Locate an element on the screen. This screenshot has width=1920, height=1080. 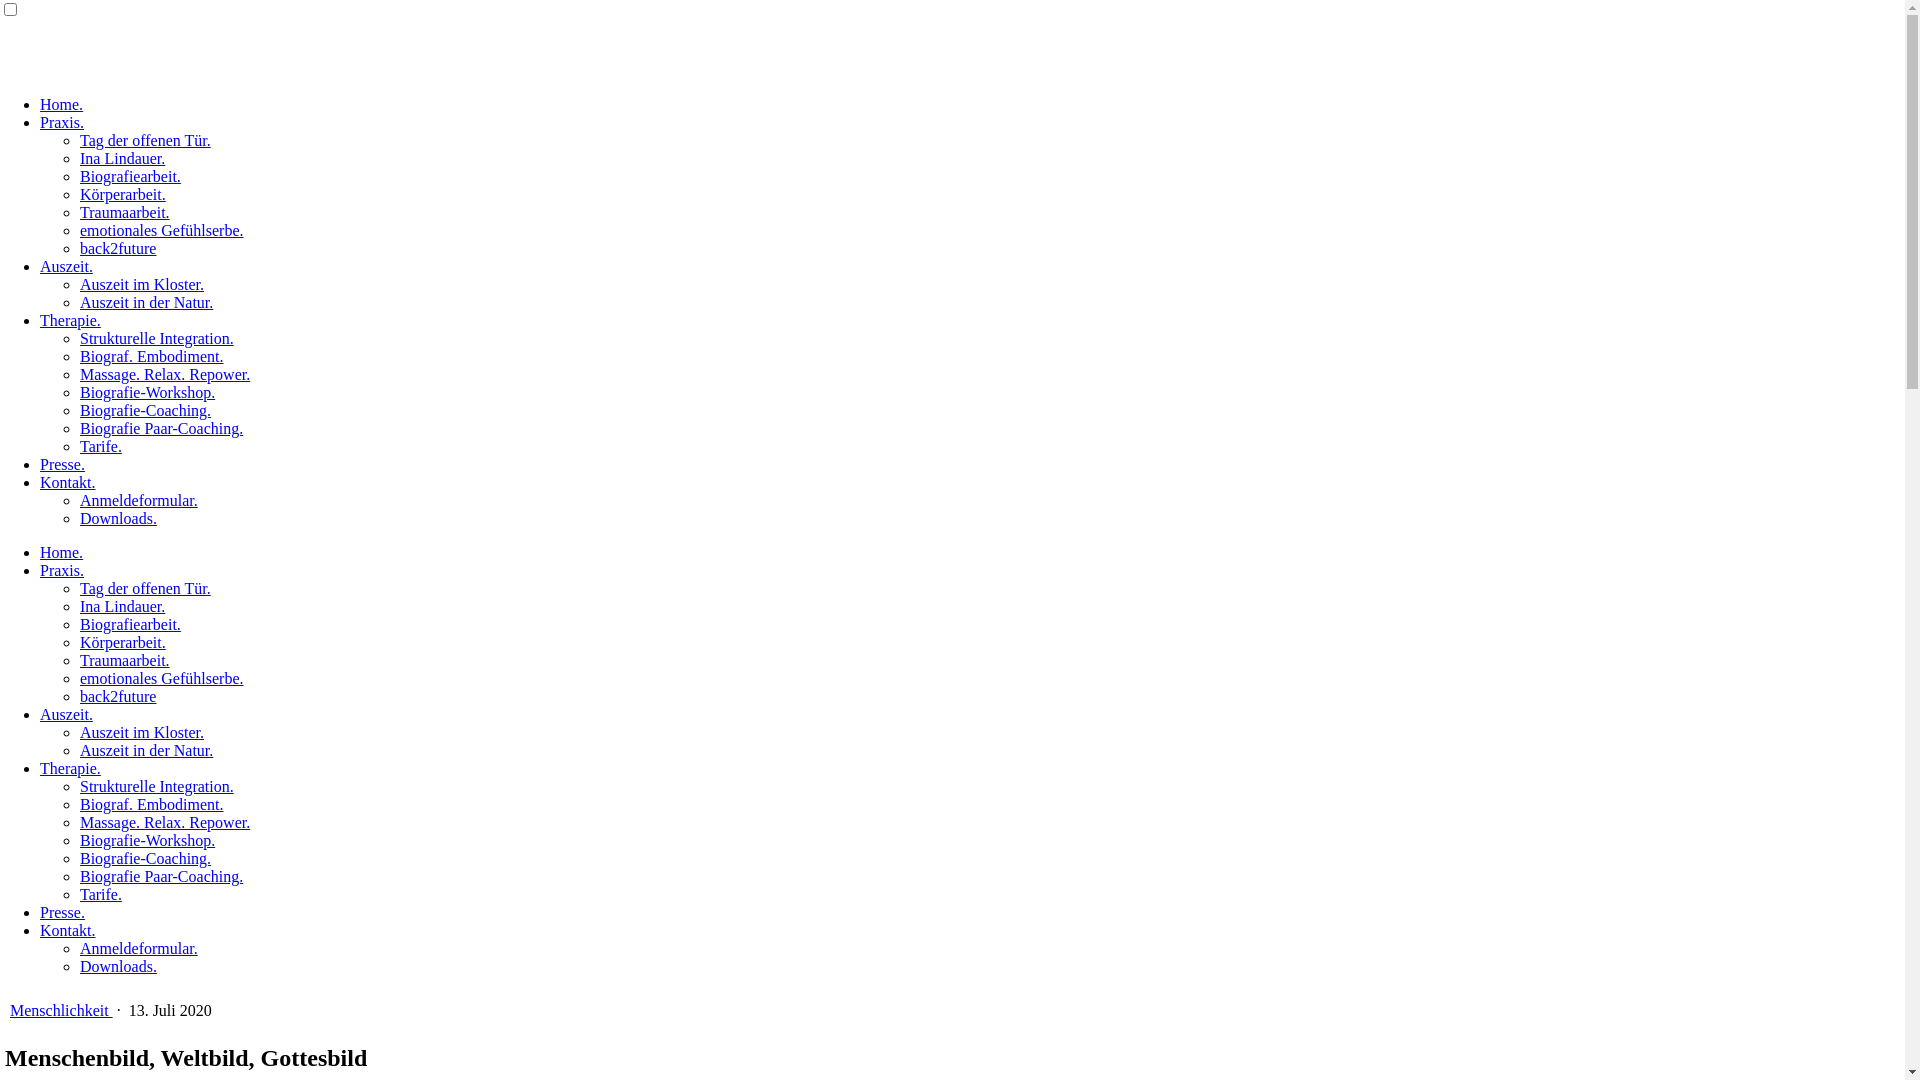
back2future is located at coordinates (118, 248).